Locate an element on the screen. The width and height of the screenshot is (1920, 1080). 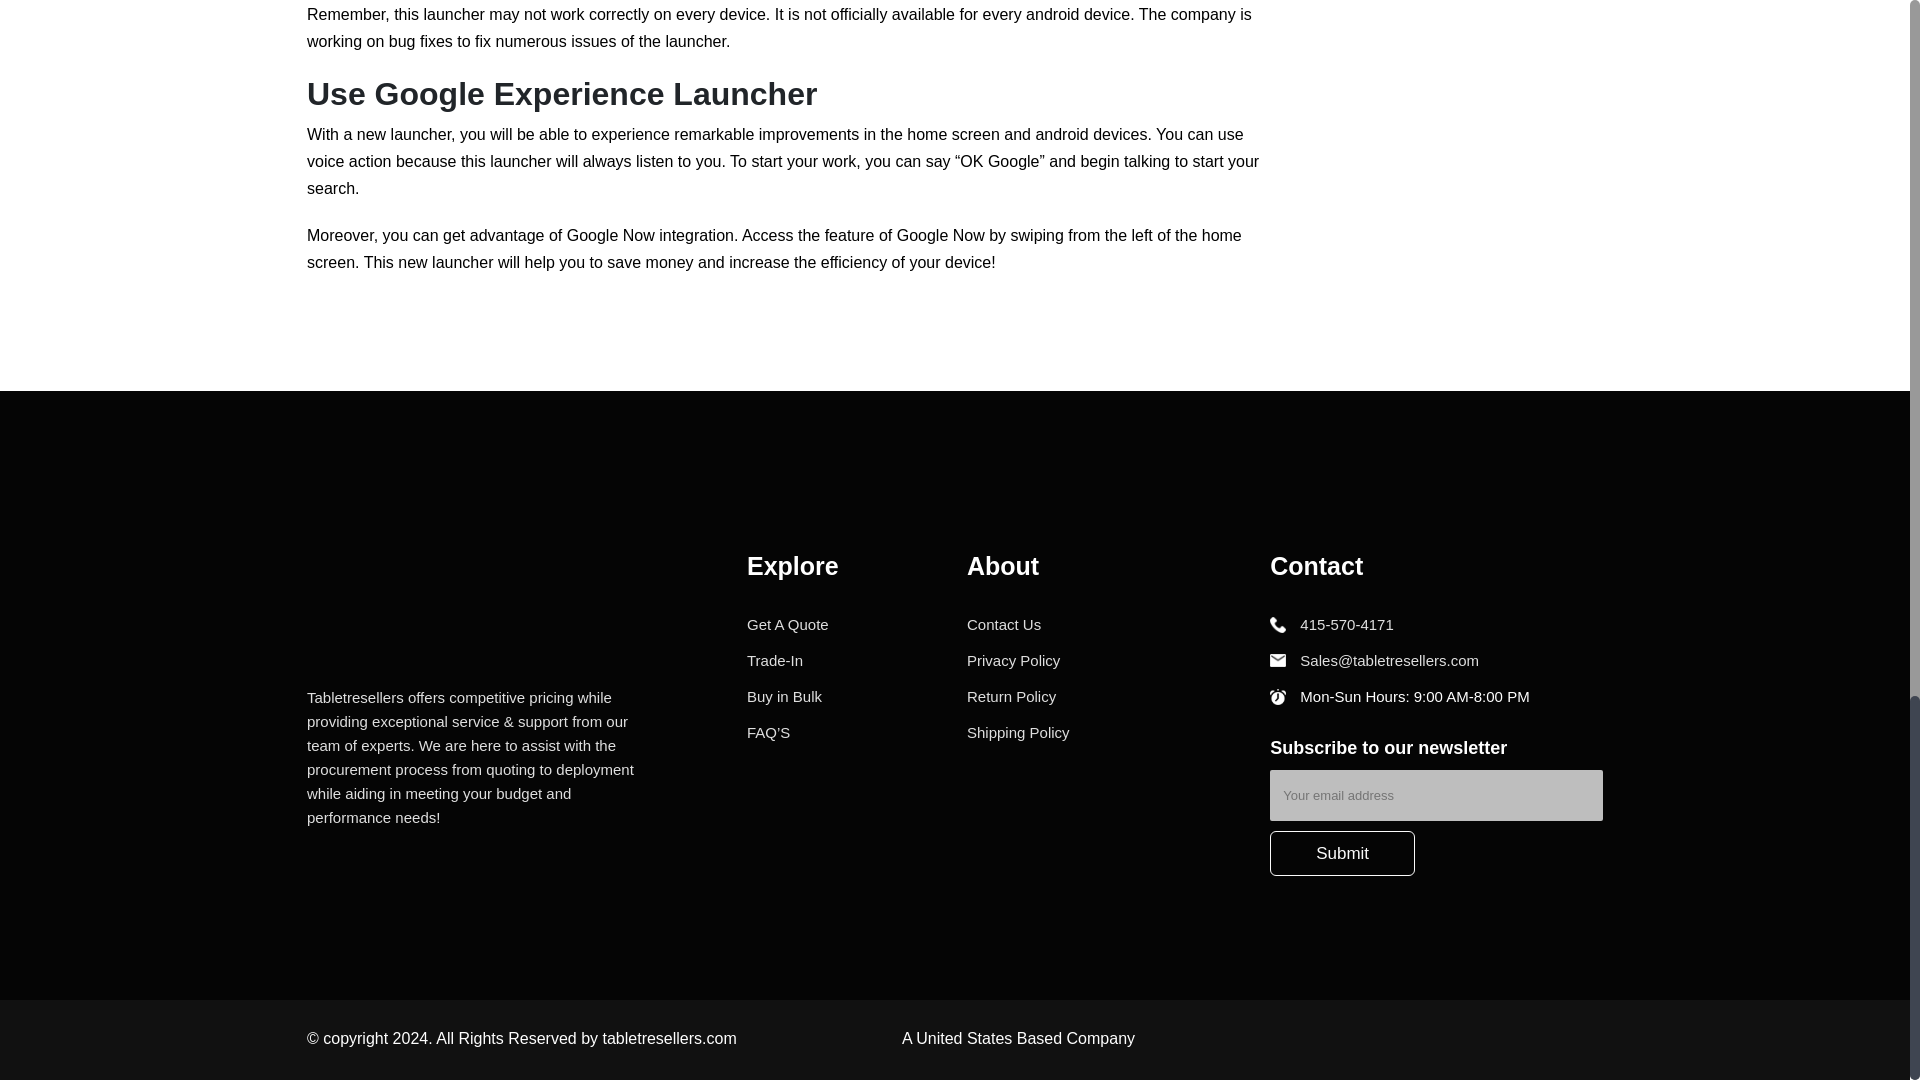
Submit is located at coordinates (1342, 853).